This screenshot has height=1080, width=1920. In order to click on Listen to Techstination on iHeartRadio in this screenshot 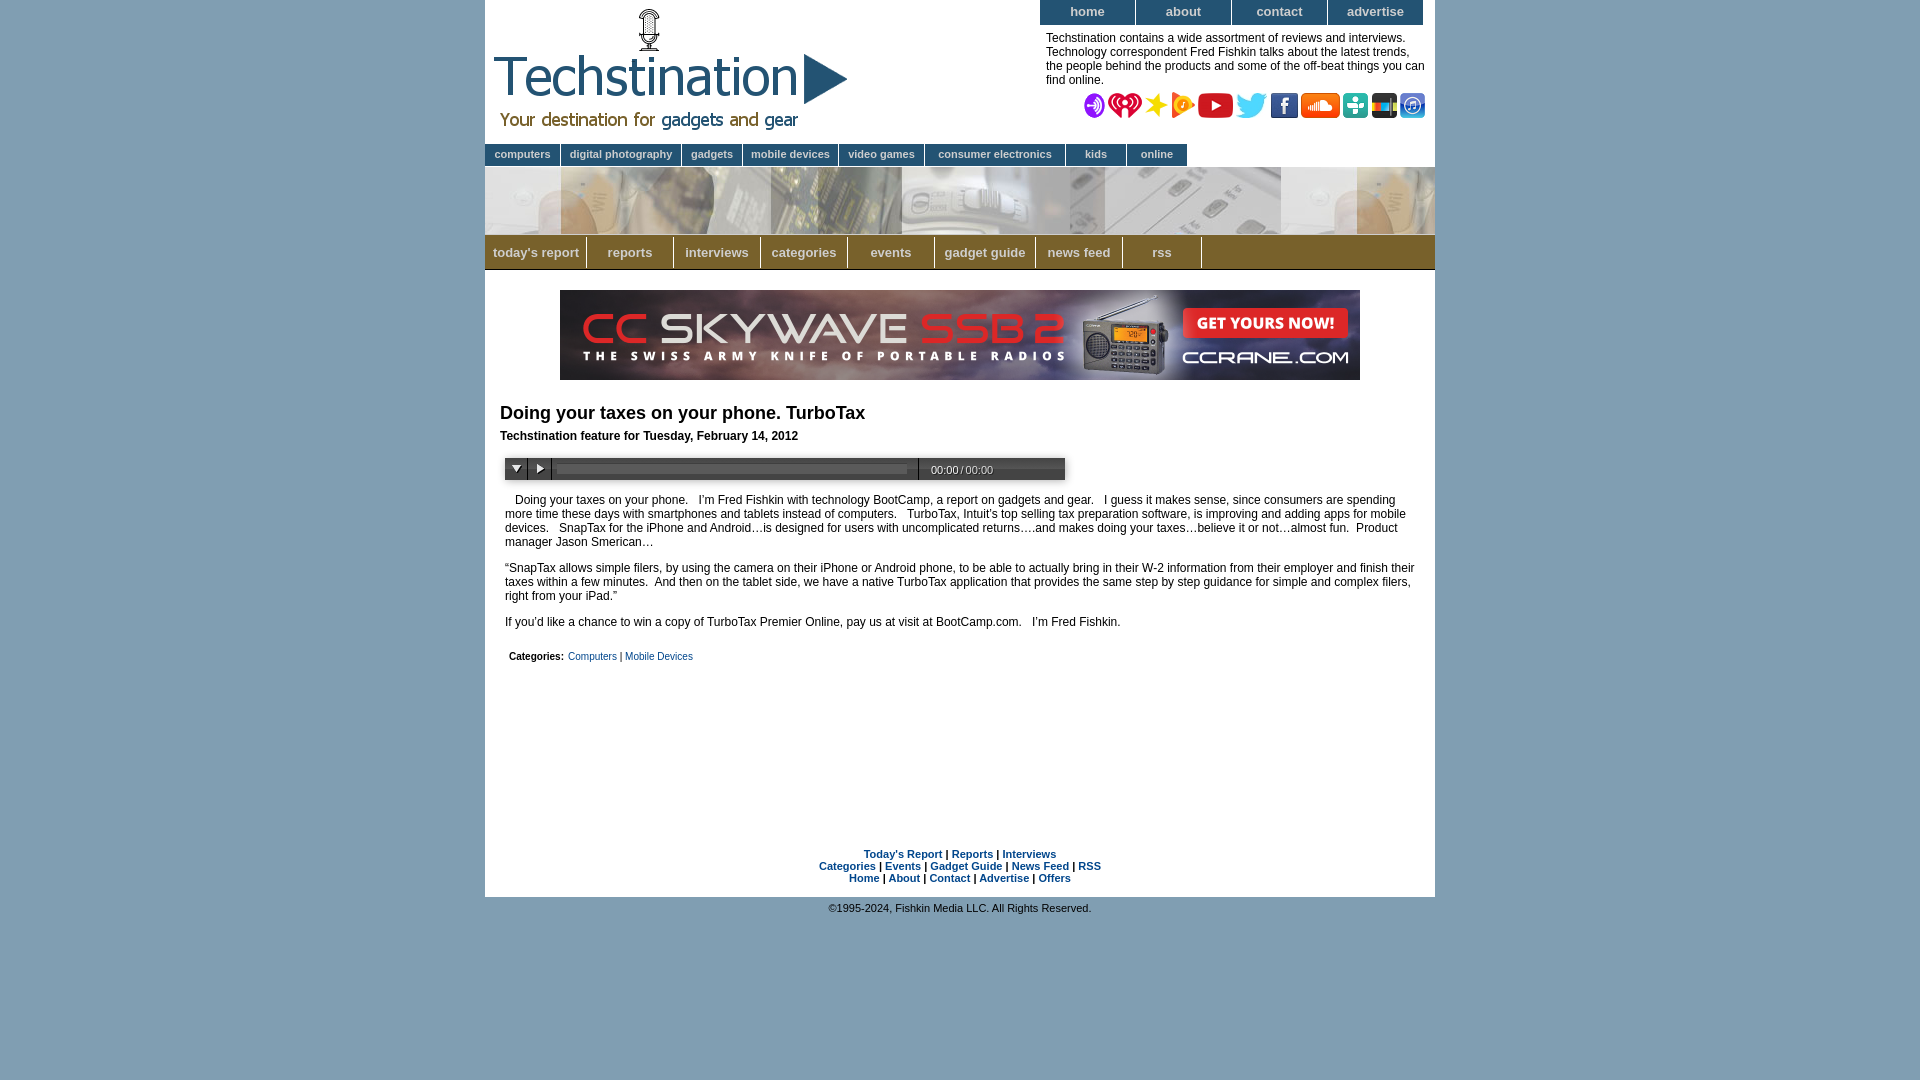, I will do `click(1124, 104)`.